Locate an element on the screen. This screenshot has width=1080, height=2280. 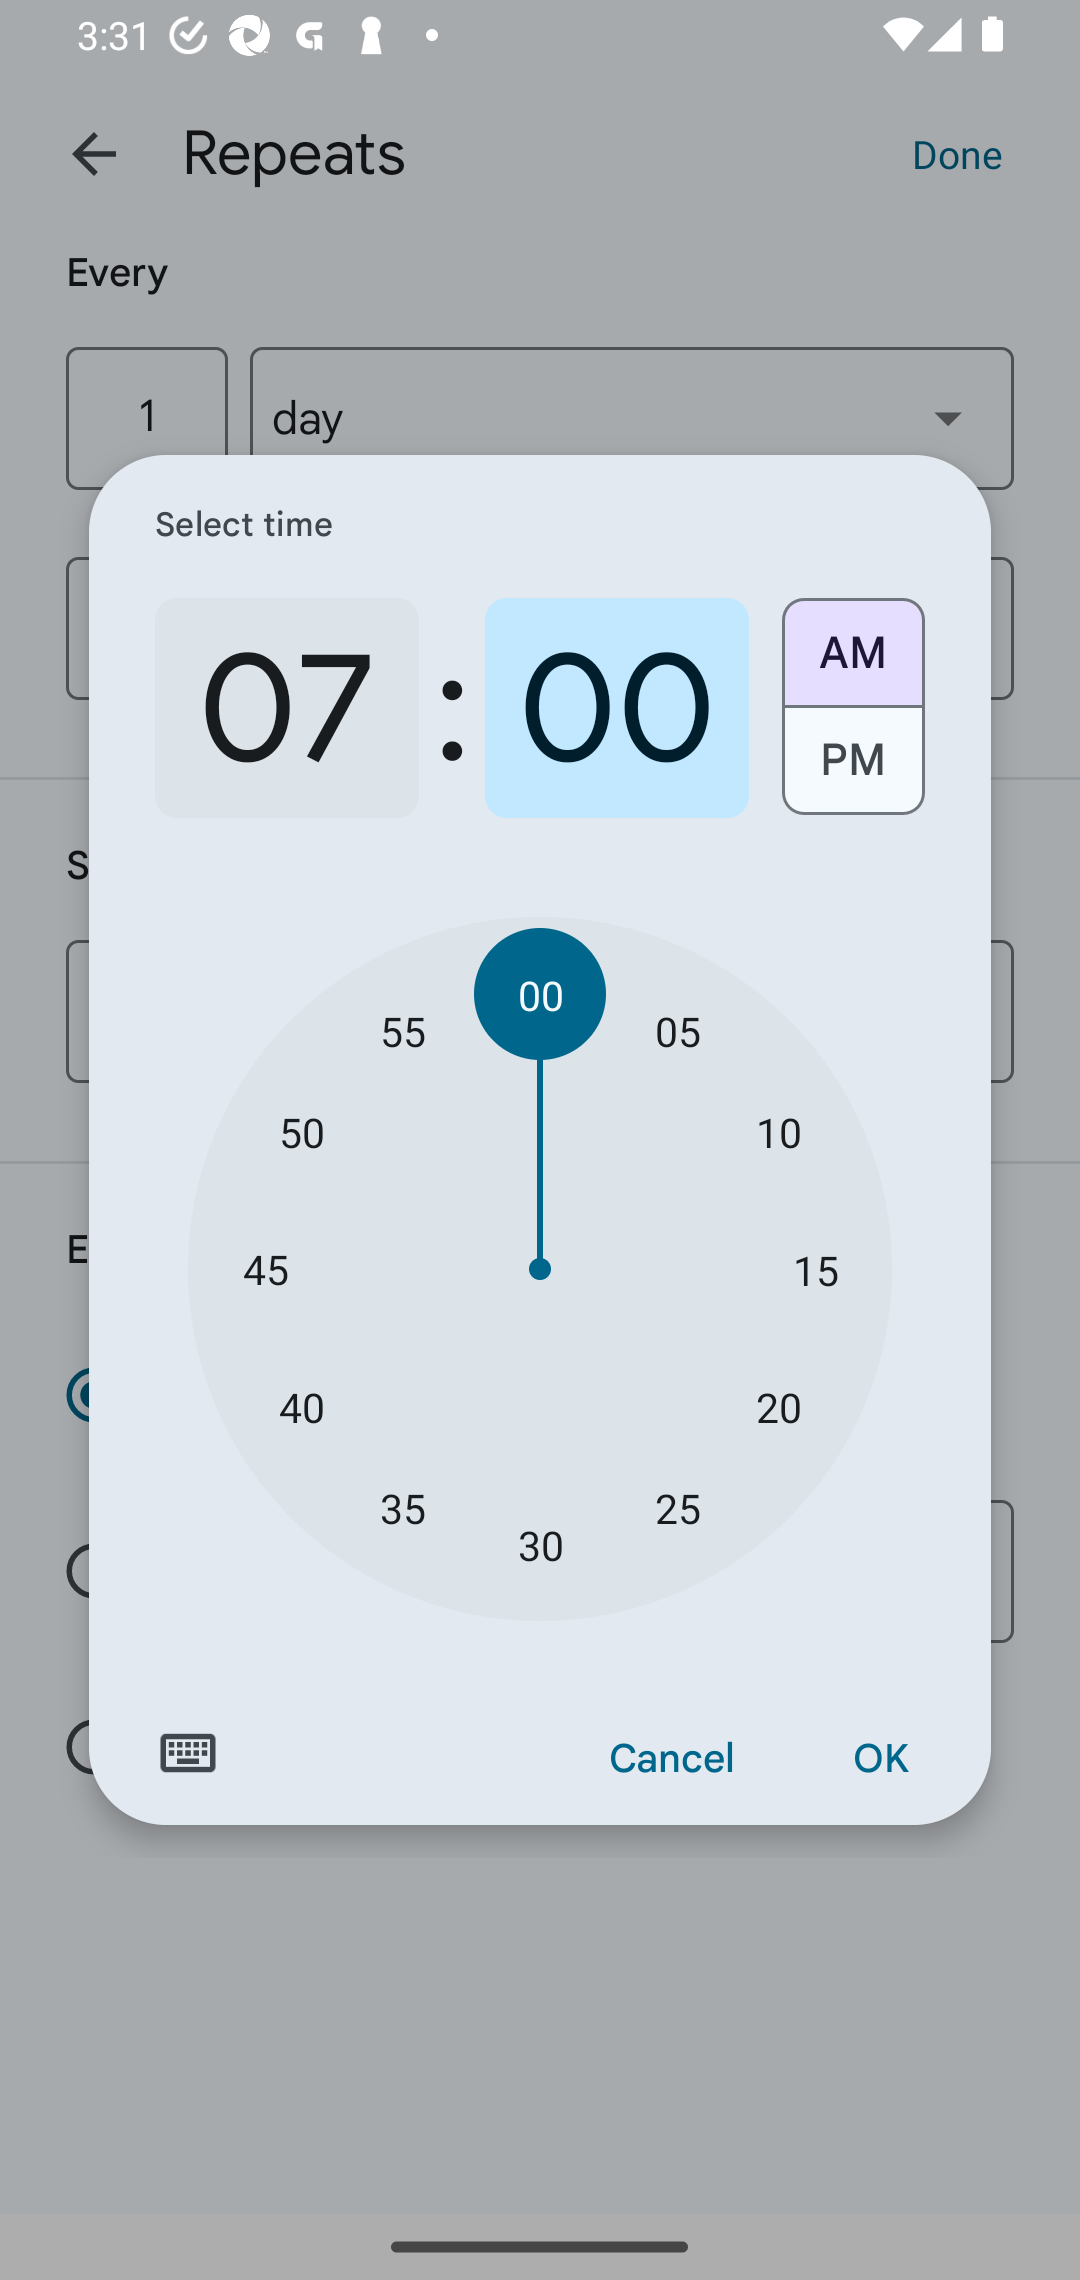
Switch to text input mode for the time input. is located at coordinates (188, 1753).